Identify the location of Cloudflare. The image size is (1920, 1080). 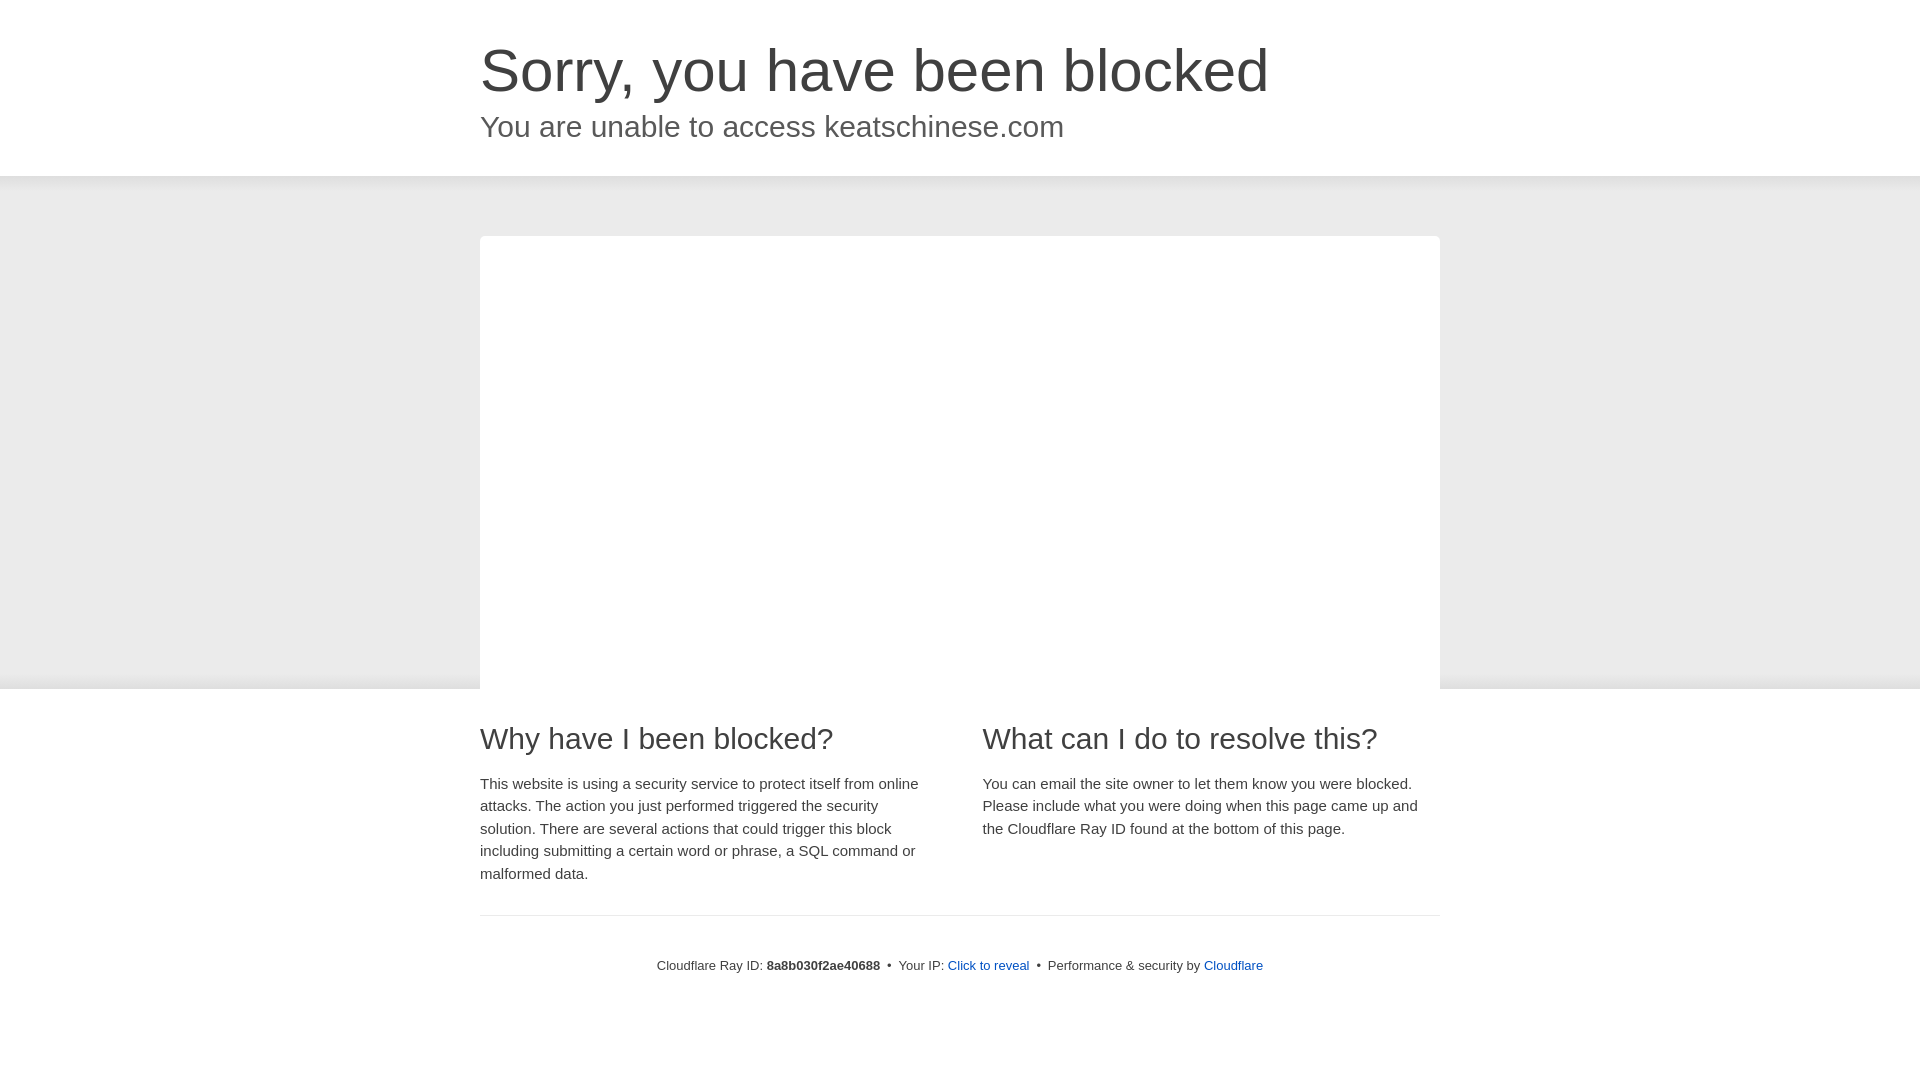
(1233, 965).